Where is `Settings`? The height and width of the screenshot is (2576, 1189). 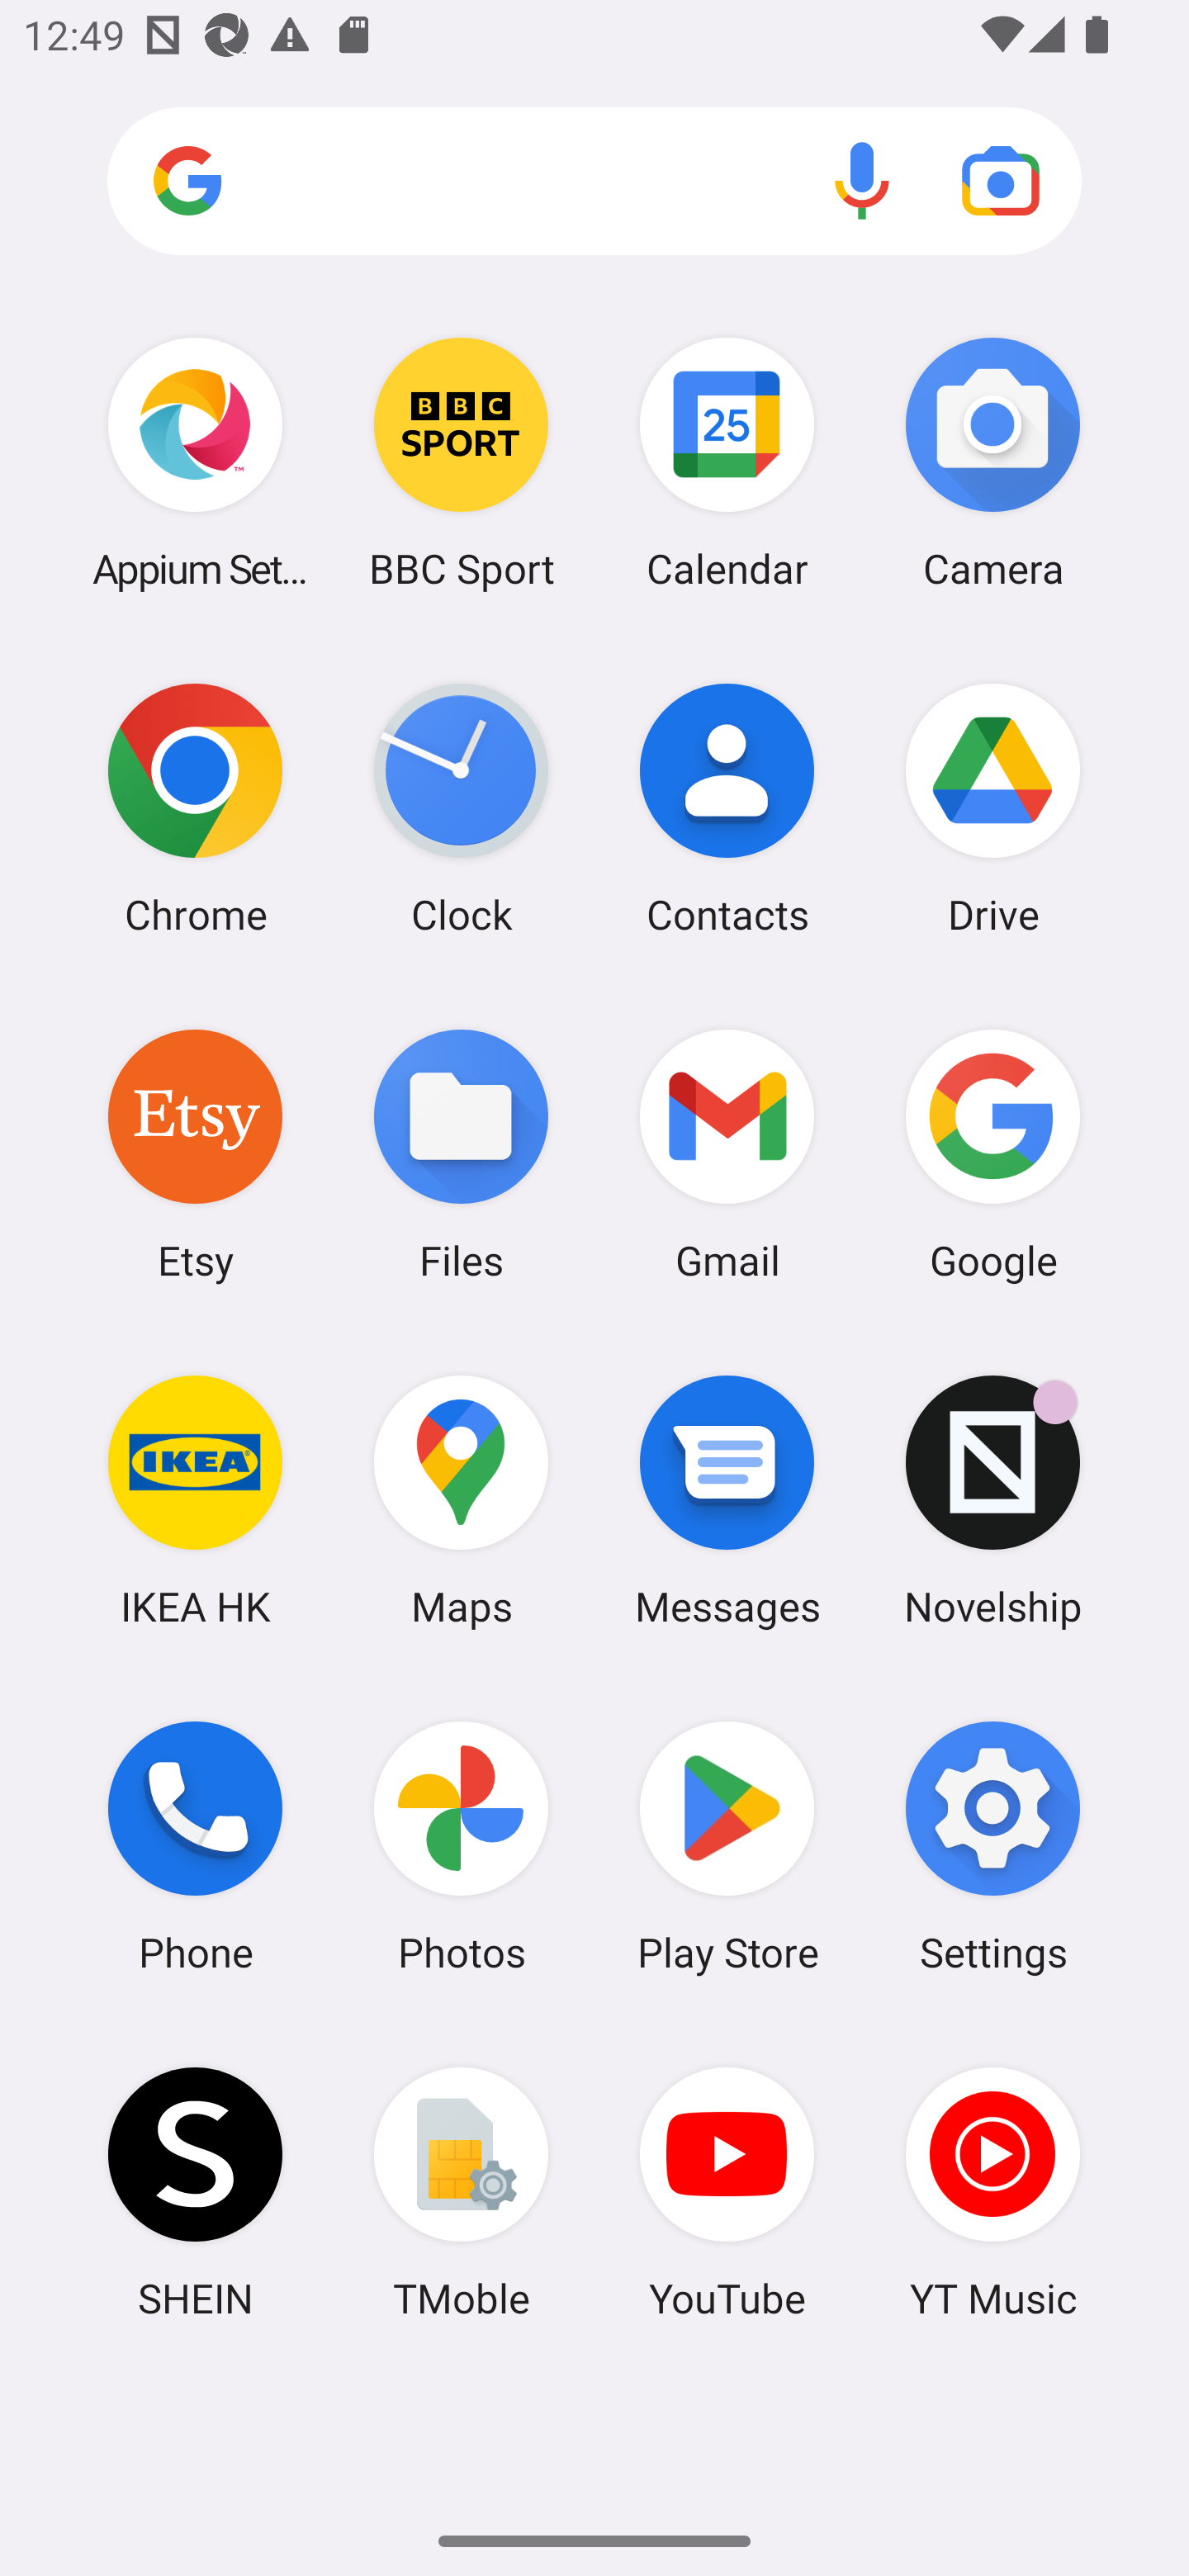 Settings is located at coordinates (992, 1847).